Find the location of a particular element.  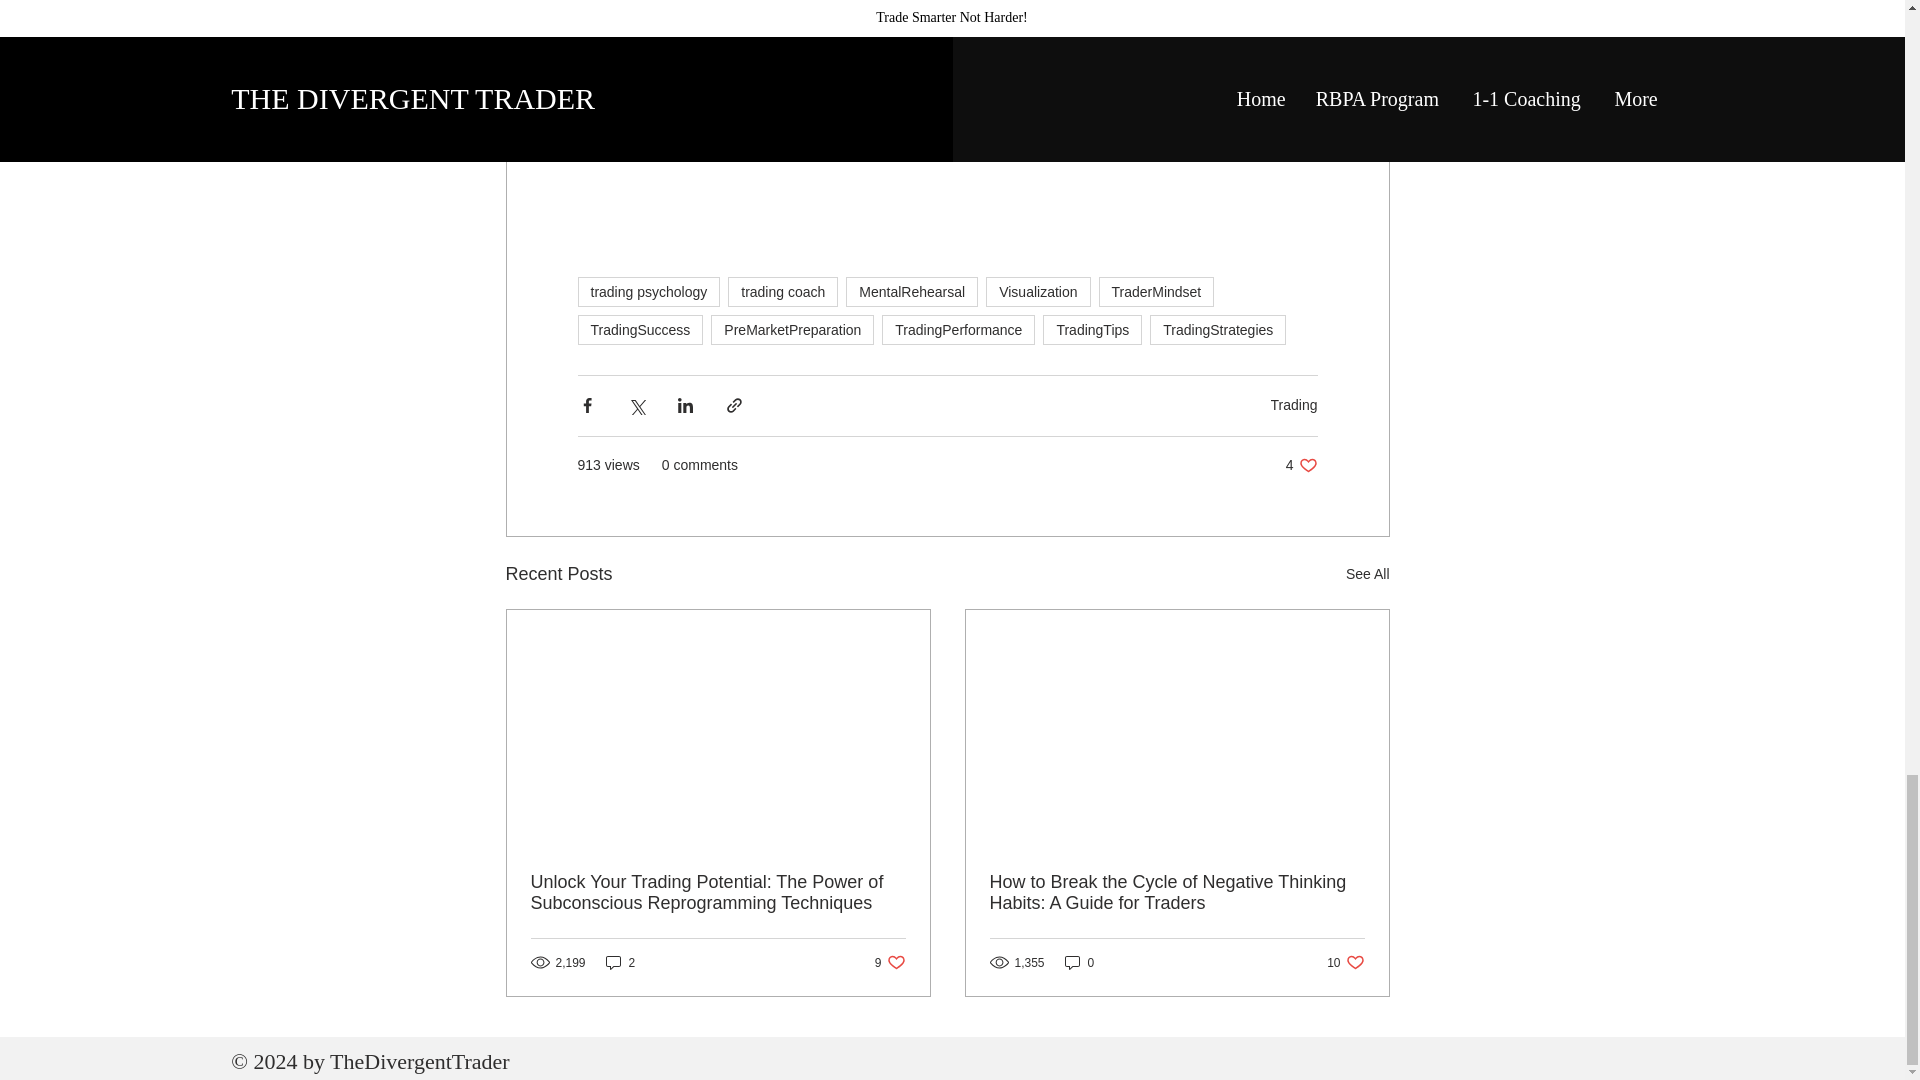

Trading is located at coordinates (1294, 404).